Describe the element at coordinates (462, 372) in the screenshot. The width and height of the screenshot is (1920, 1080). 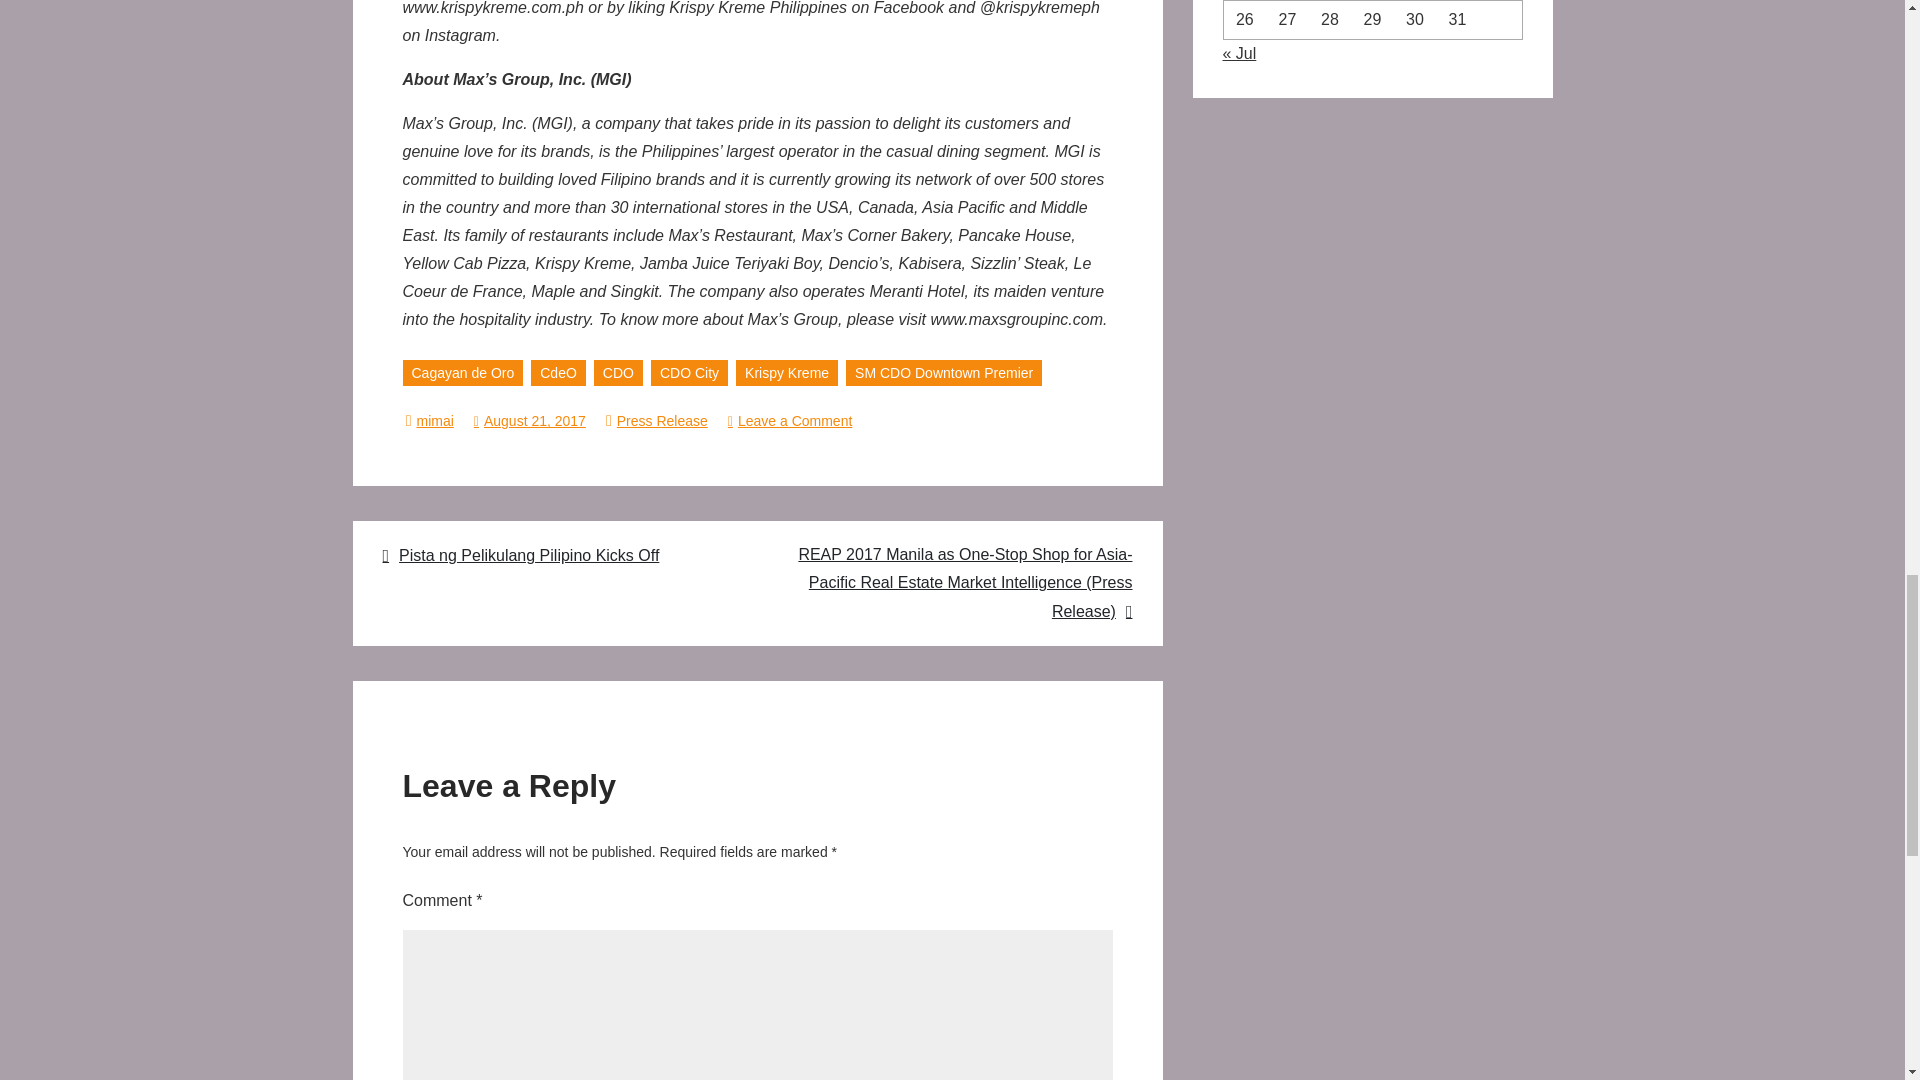
I see `Cagayan de Oro` at that location.